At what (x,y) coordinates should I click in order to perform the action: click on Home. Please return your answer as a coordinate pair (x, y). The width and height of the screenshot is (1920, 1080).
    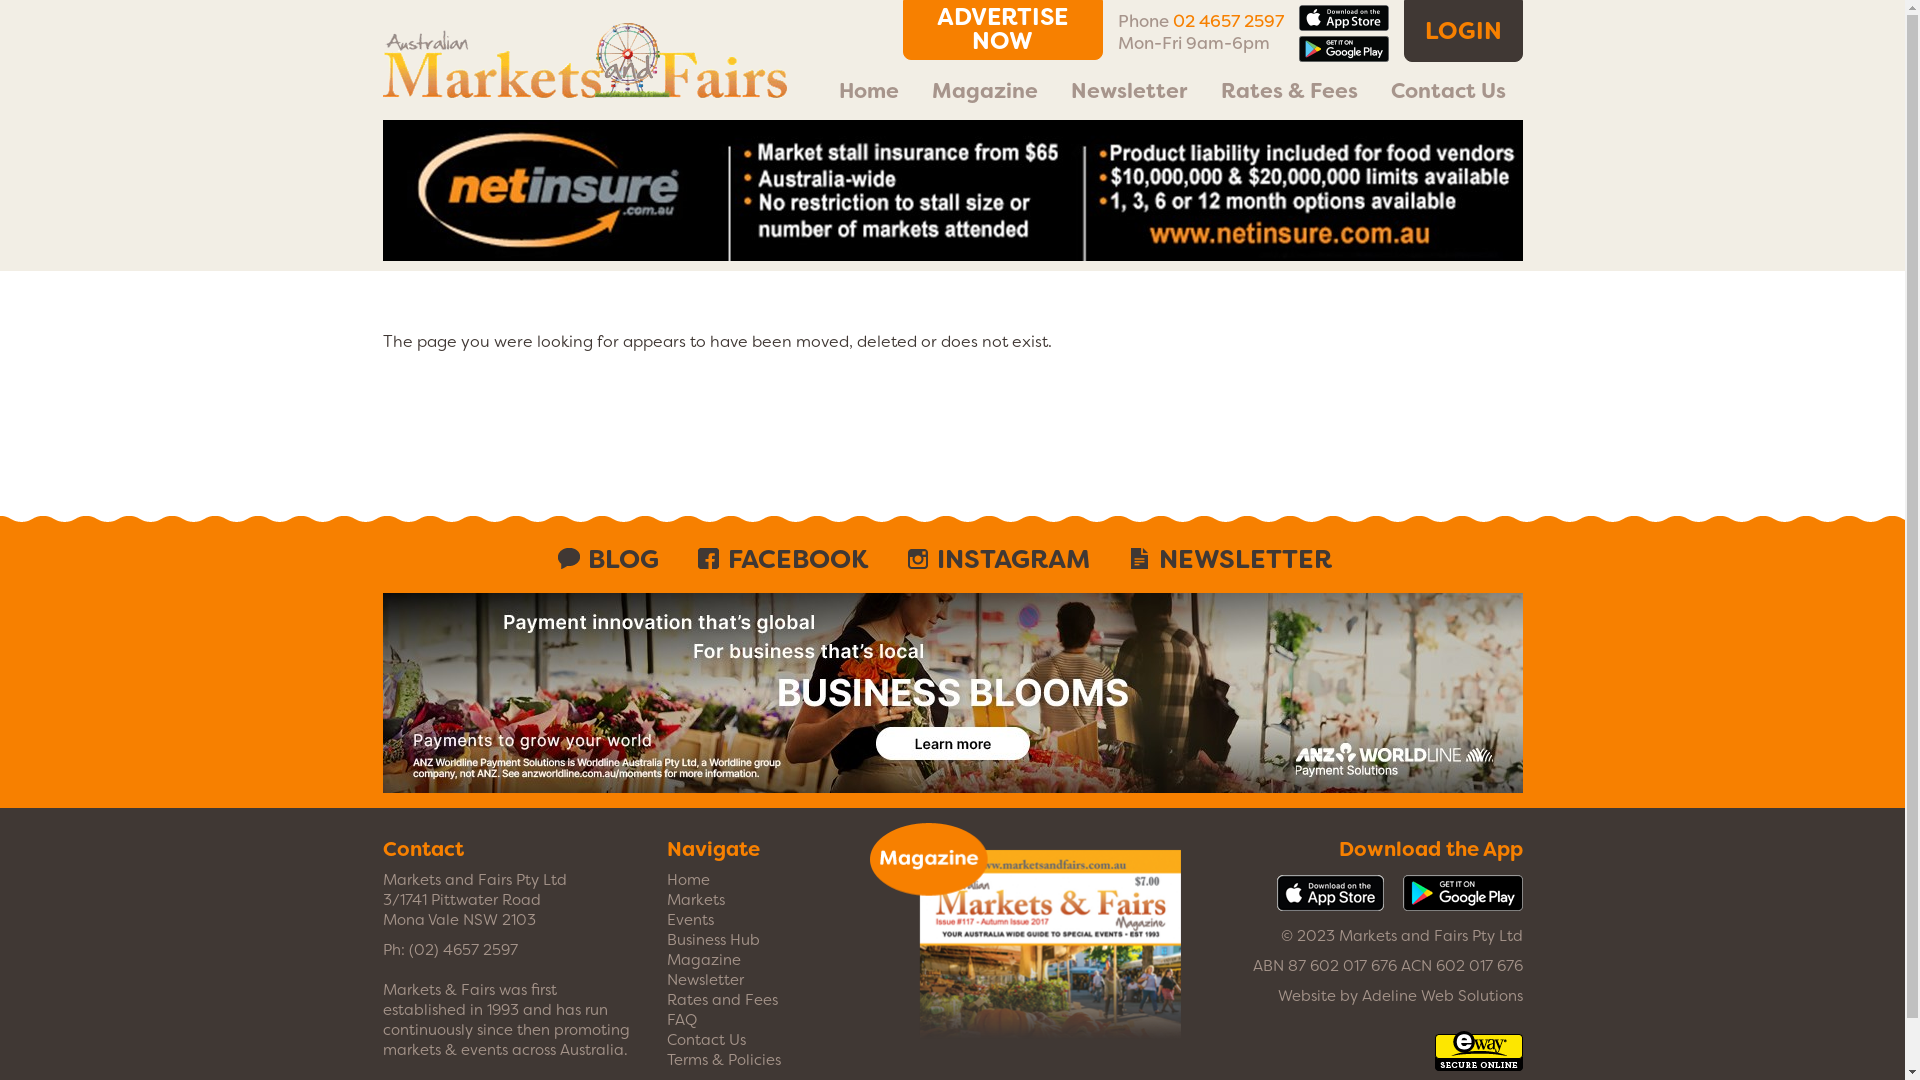
    Looking at the image, I should click on (688, 880).